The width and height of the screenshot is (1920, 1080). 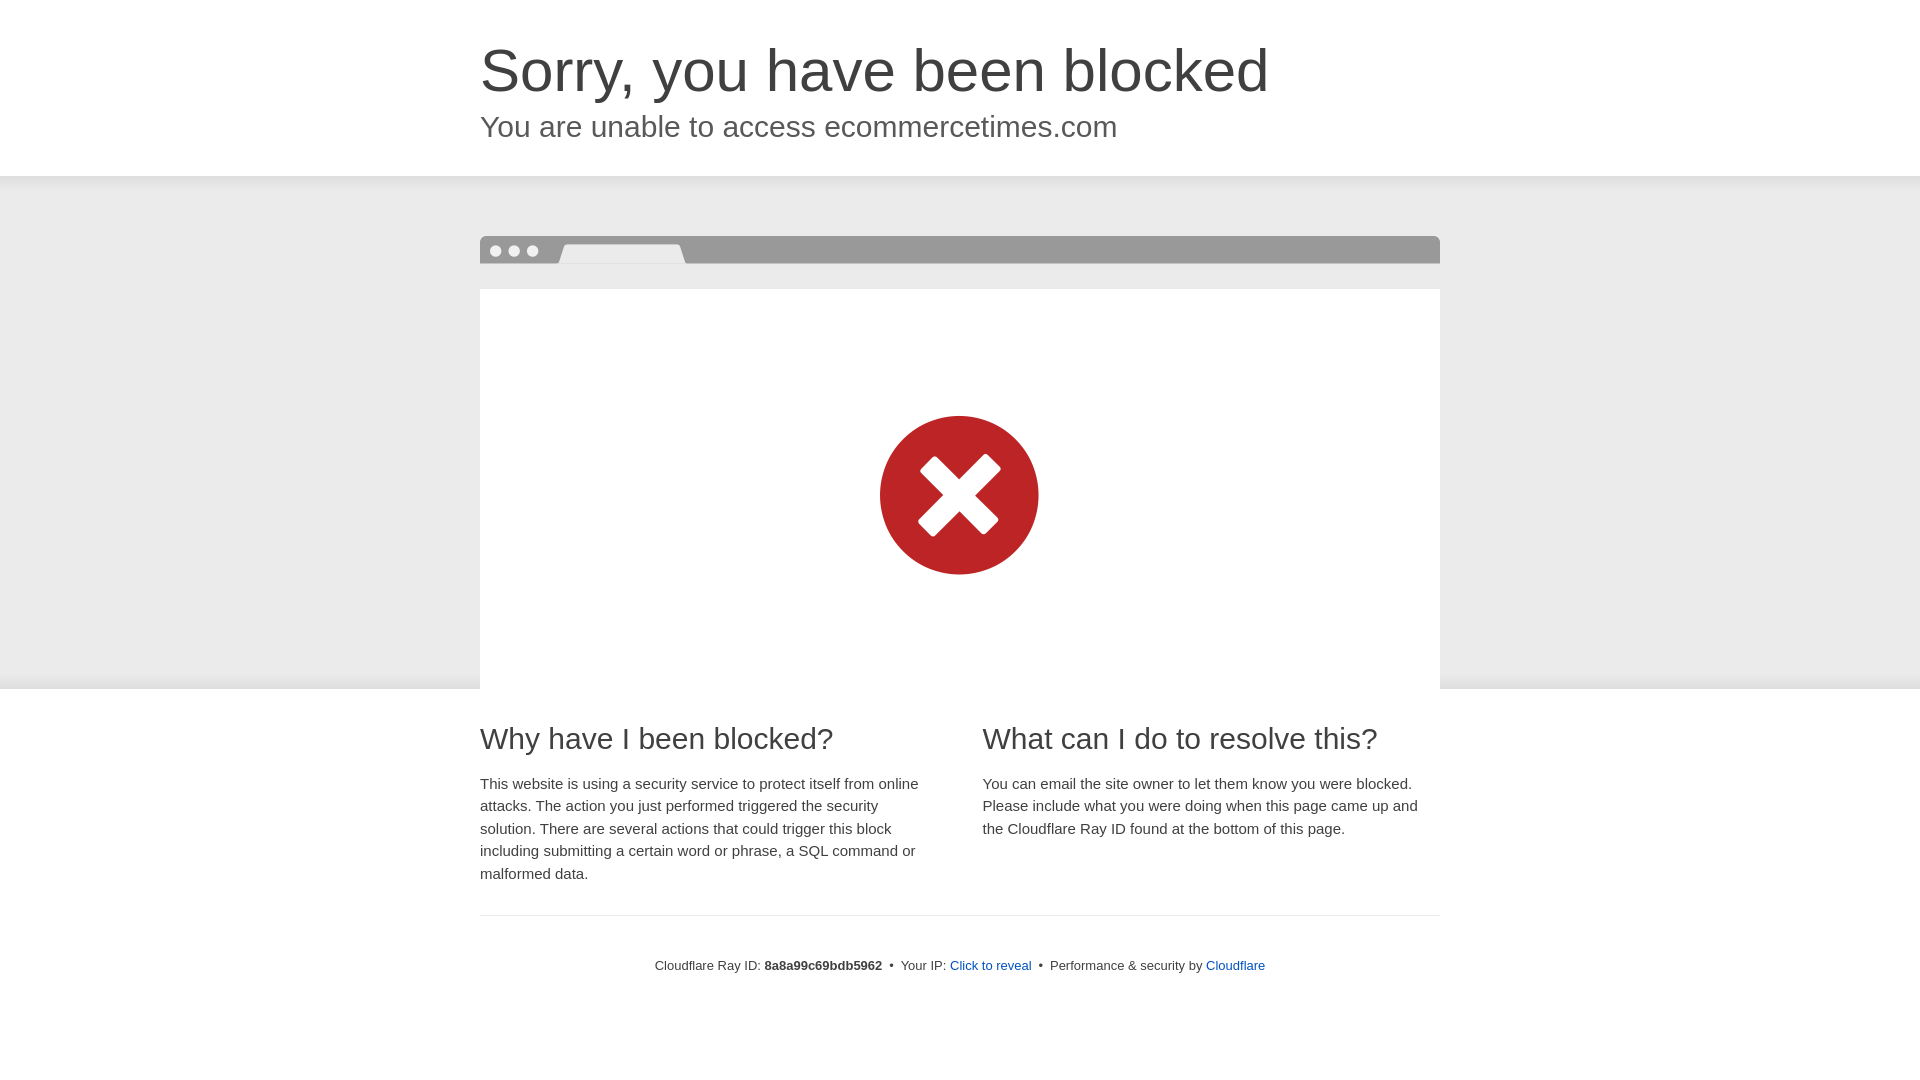 I want to click on Click to reveal, so click(x=991, y=966).